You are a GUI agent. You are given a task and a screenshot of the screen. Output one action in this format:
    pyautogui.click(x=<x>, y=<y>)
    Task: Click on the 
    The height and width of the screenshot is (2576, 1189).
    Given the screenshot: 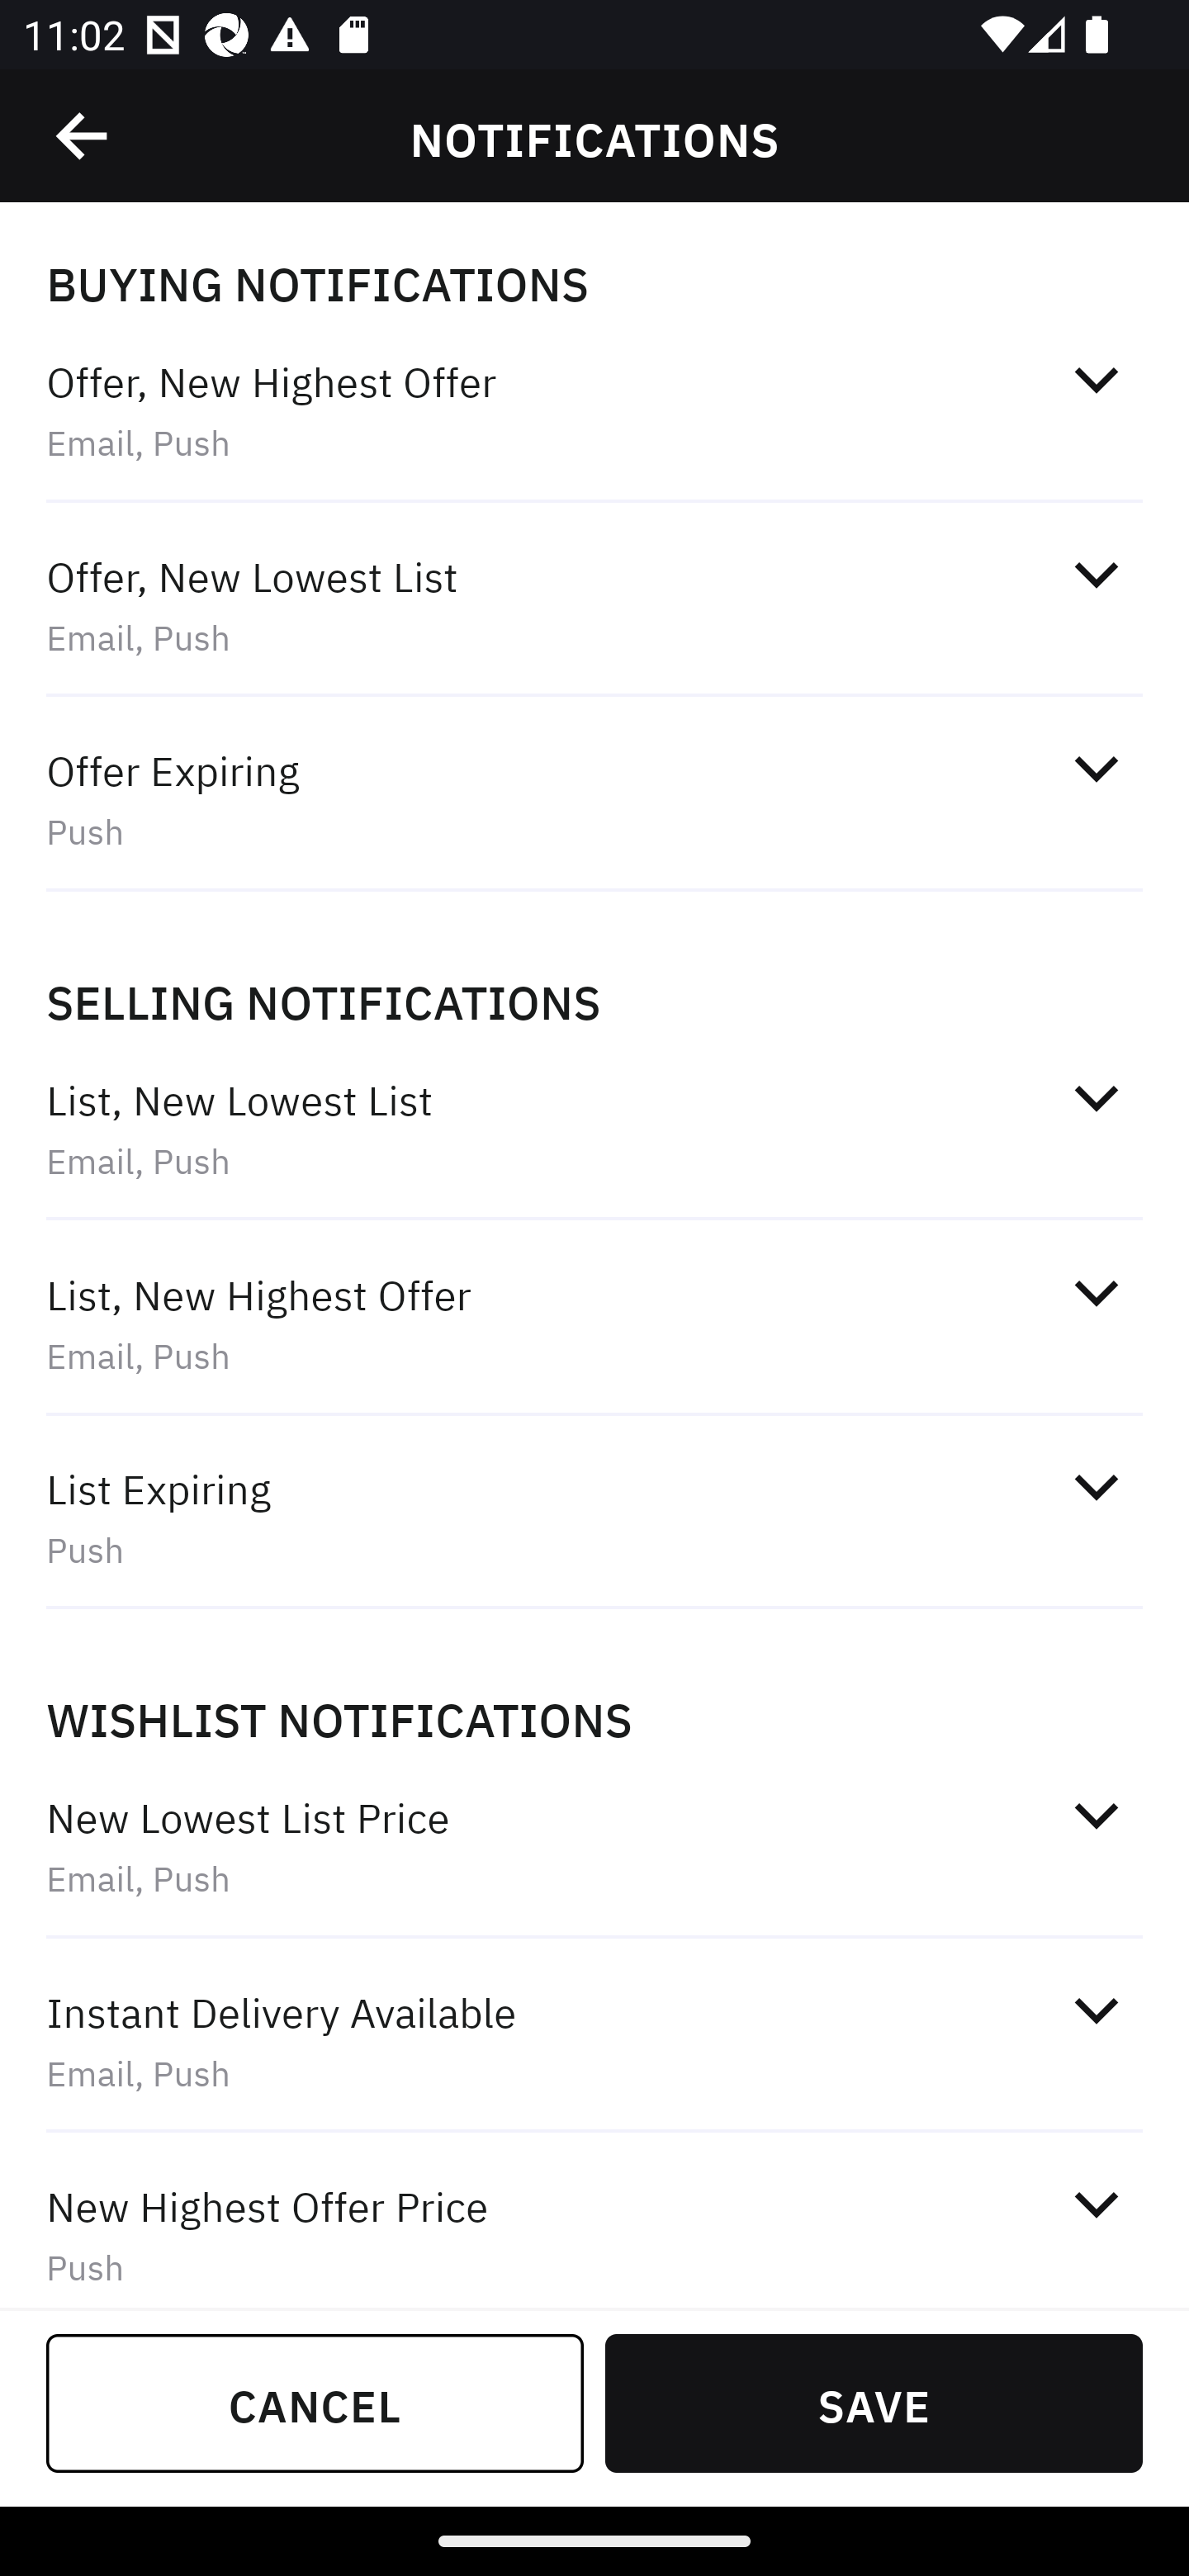 What is the action you would take?
    pyautogui.click(x=1096, y=769)
    